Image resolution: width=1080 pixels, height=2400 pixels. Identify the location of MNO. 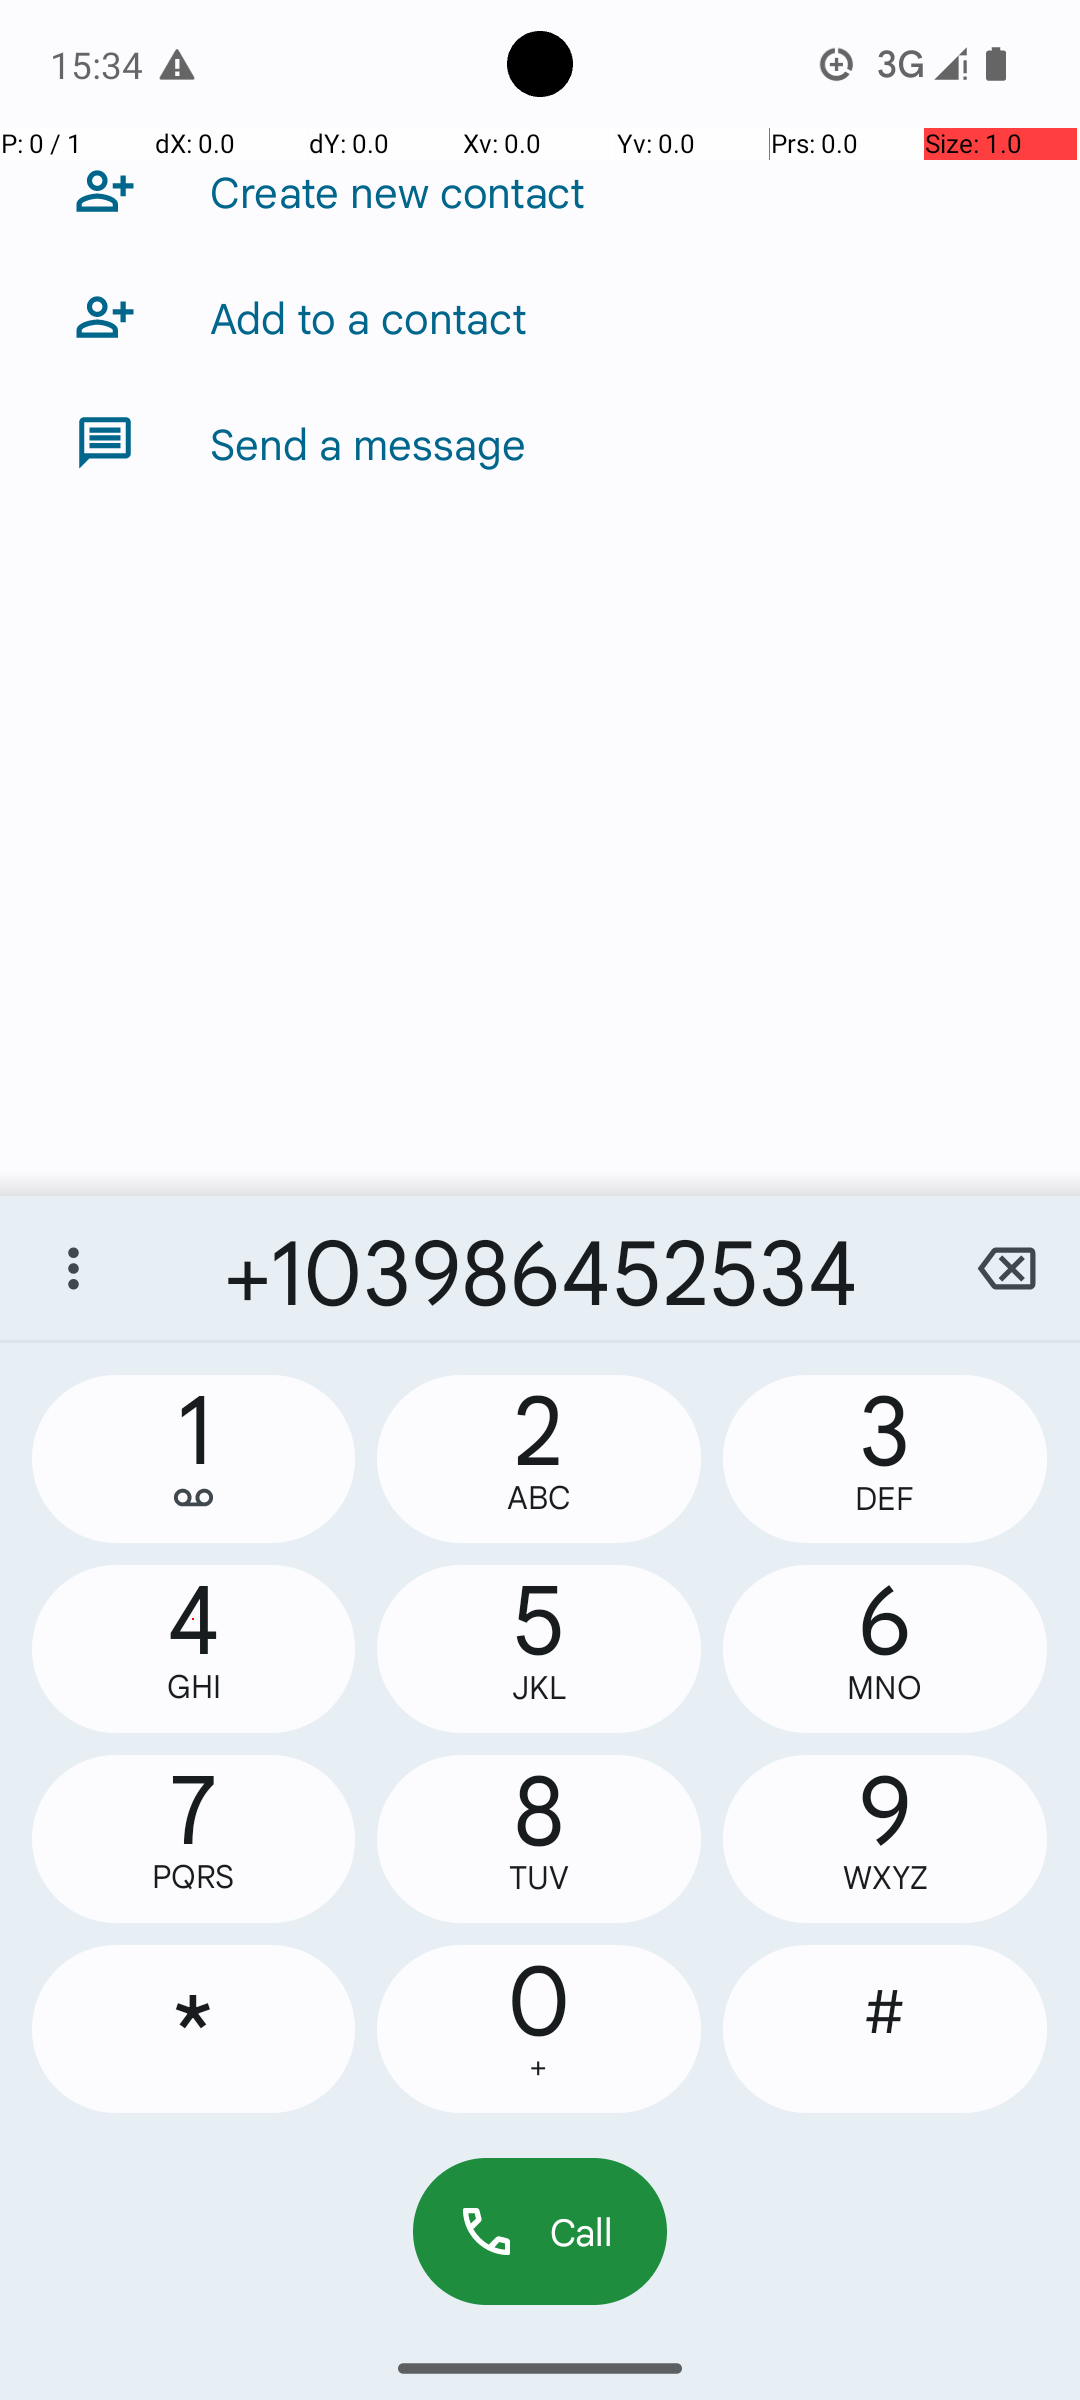
(885, 1688).